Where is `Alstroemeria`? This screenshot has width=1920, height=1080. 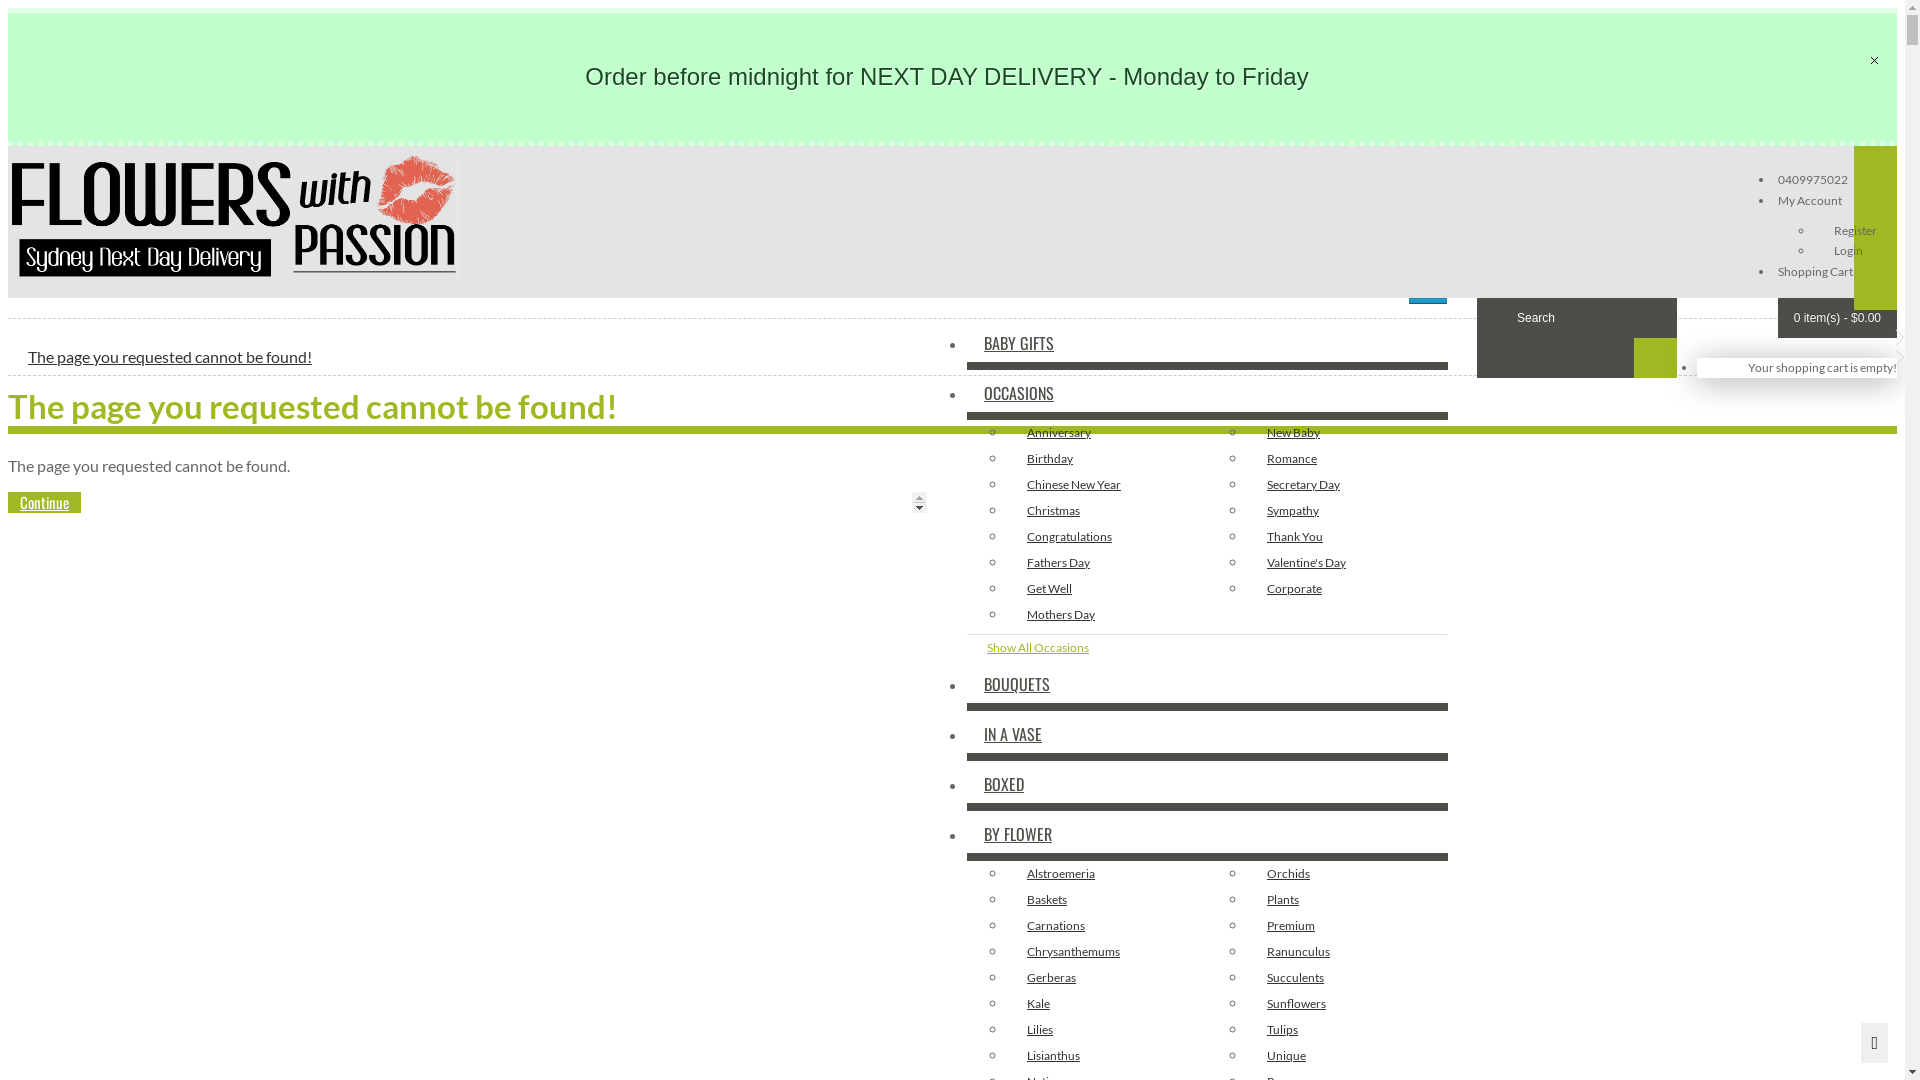
Alstroemeria is located at coordinates (1107, 873).